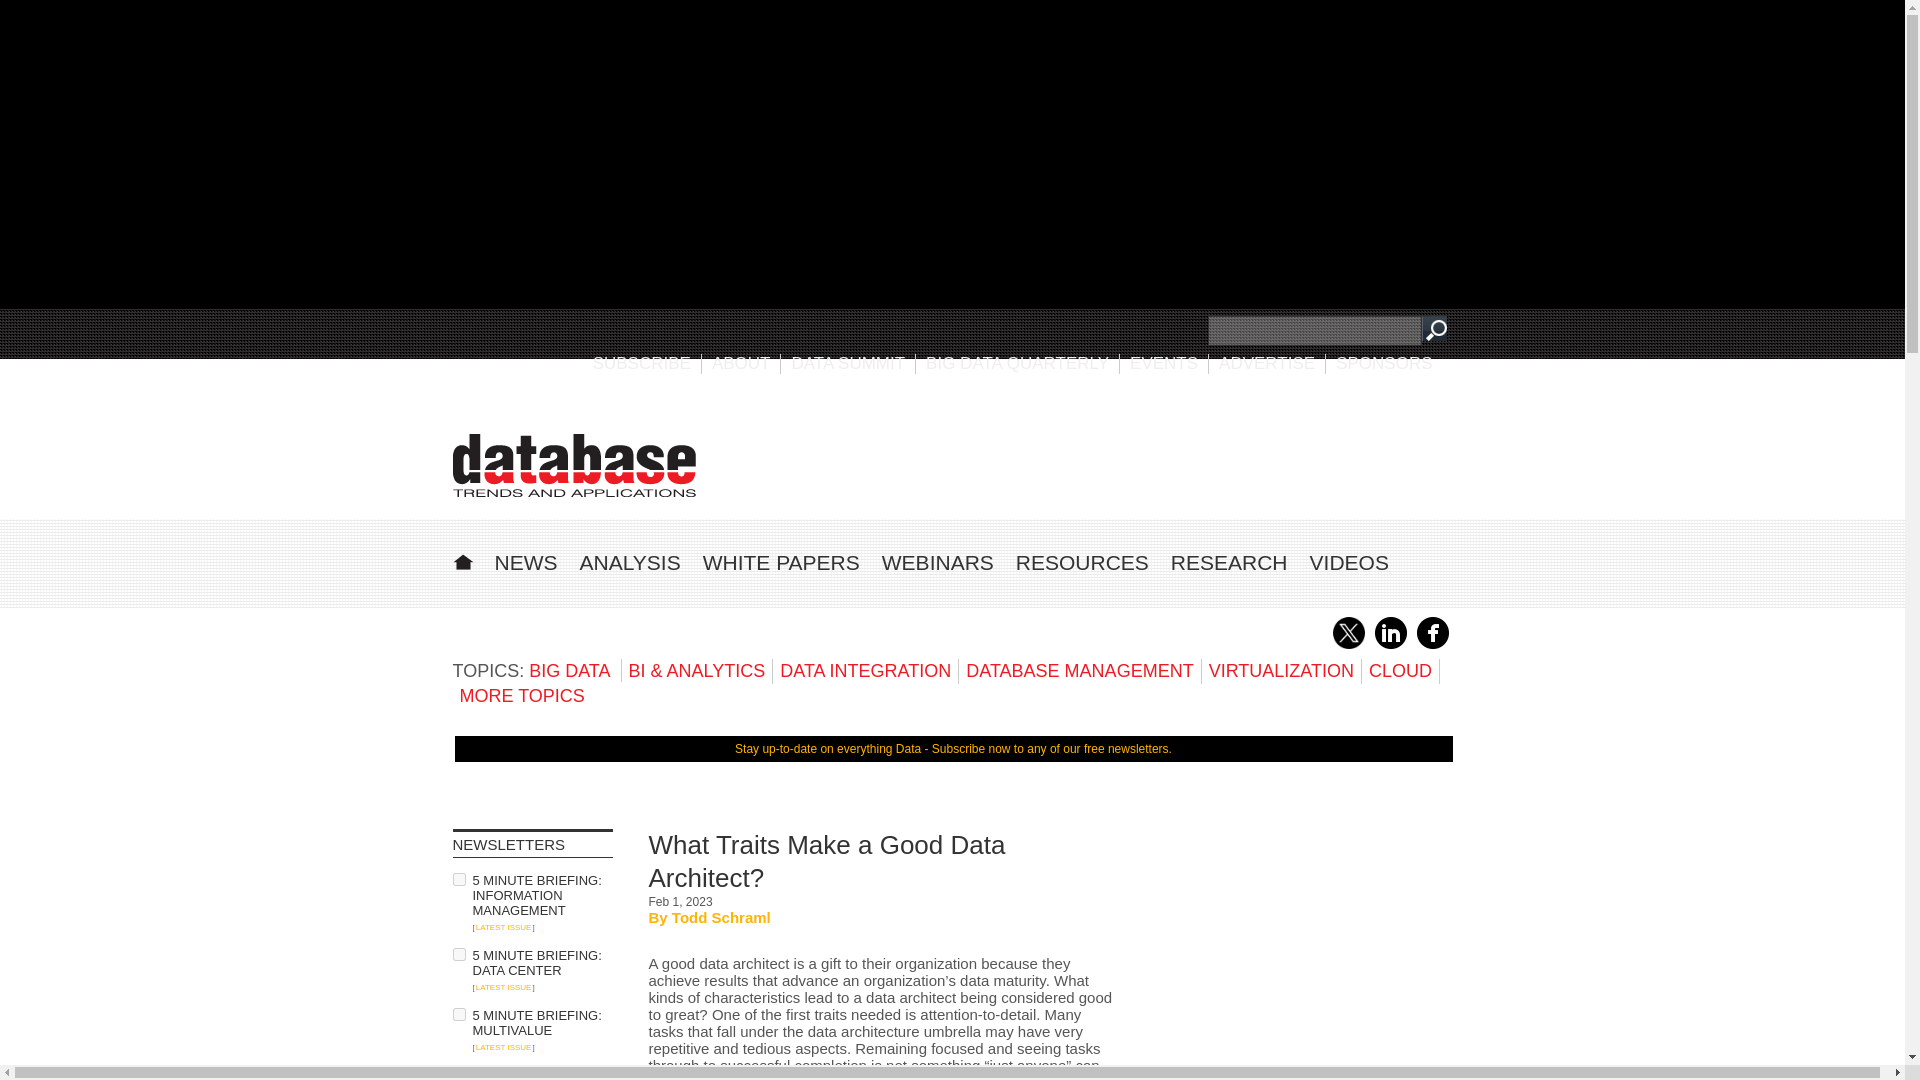 The height and width of the screenshot is (1080, 1920). What do you see at coordinates (1017, 363) in the screenshot?
I see `BIG DATA QUARTERLY` at bounding box center [1017, 363].